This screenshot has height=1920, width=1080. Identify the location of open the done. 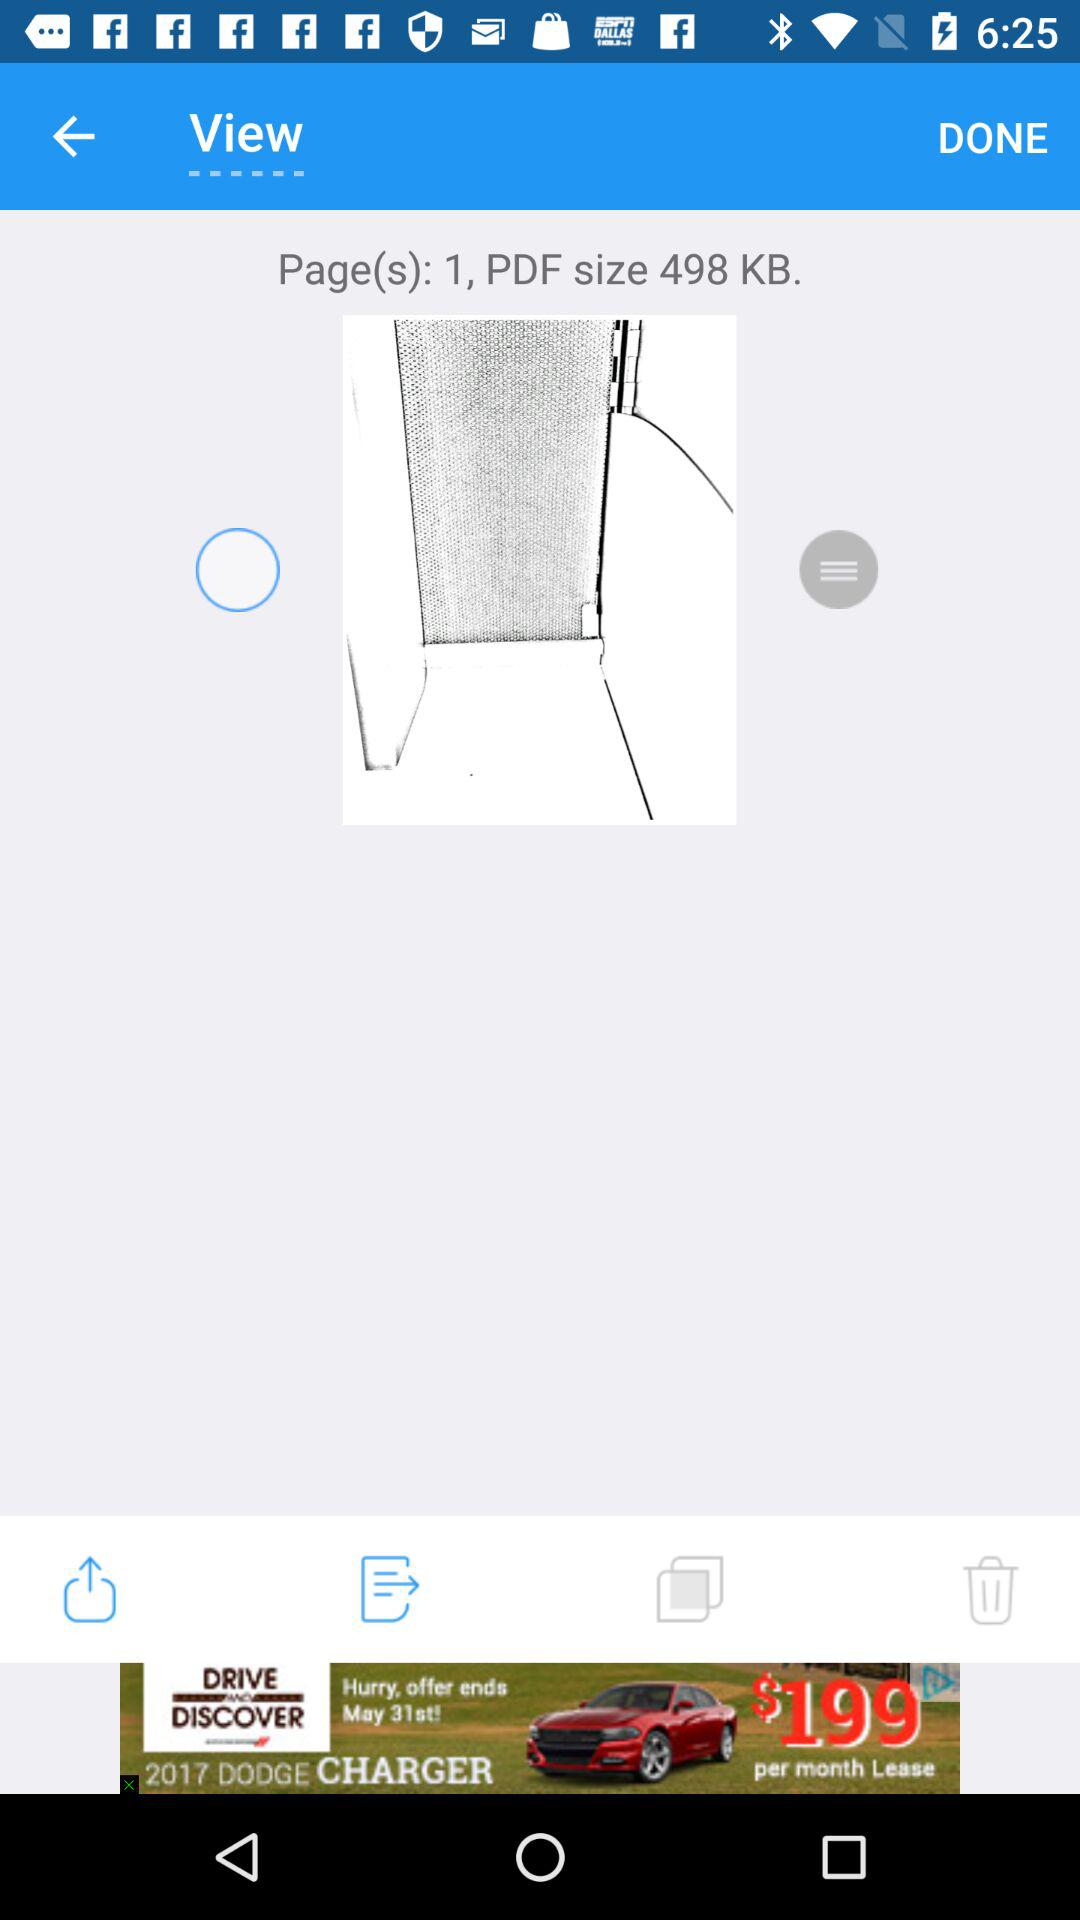
(992, 136).